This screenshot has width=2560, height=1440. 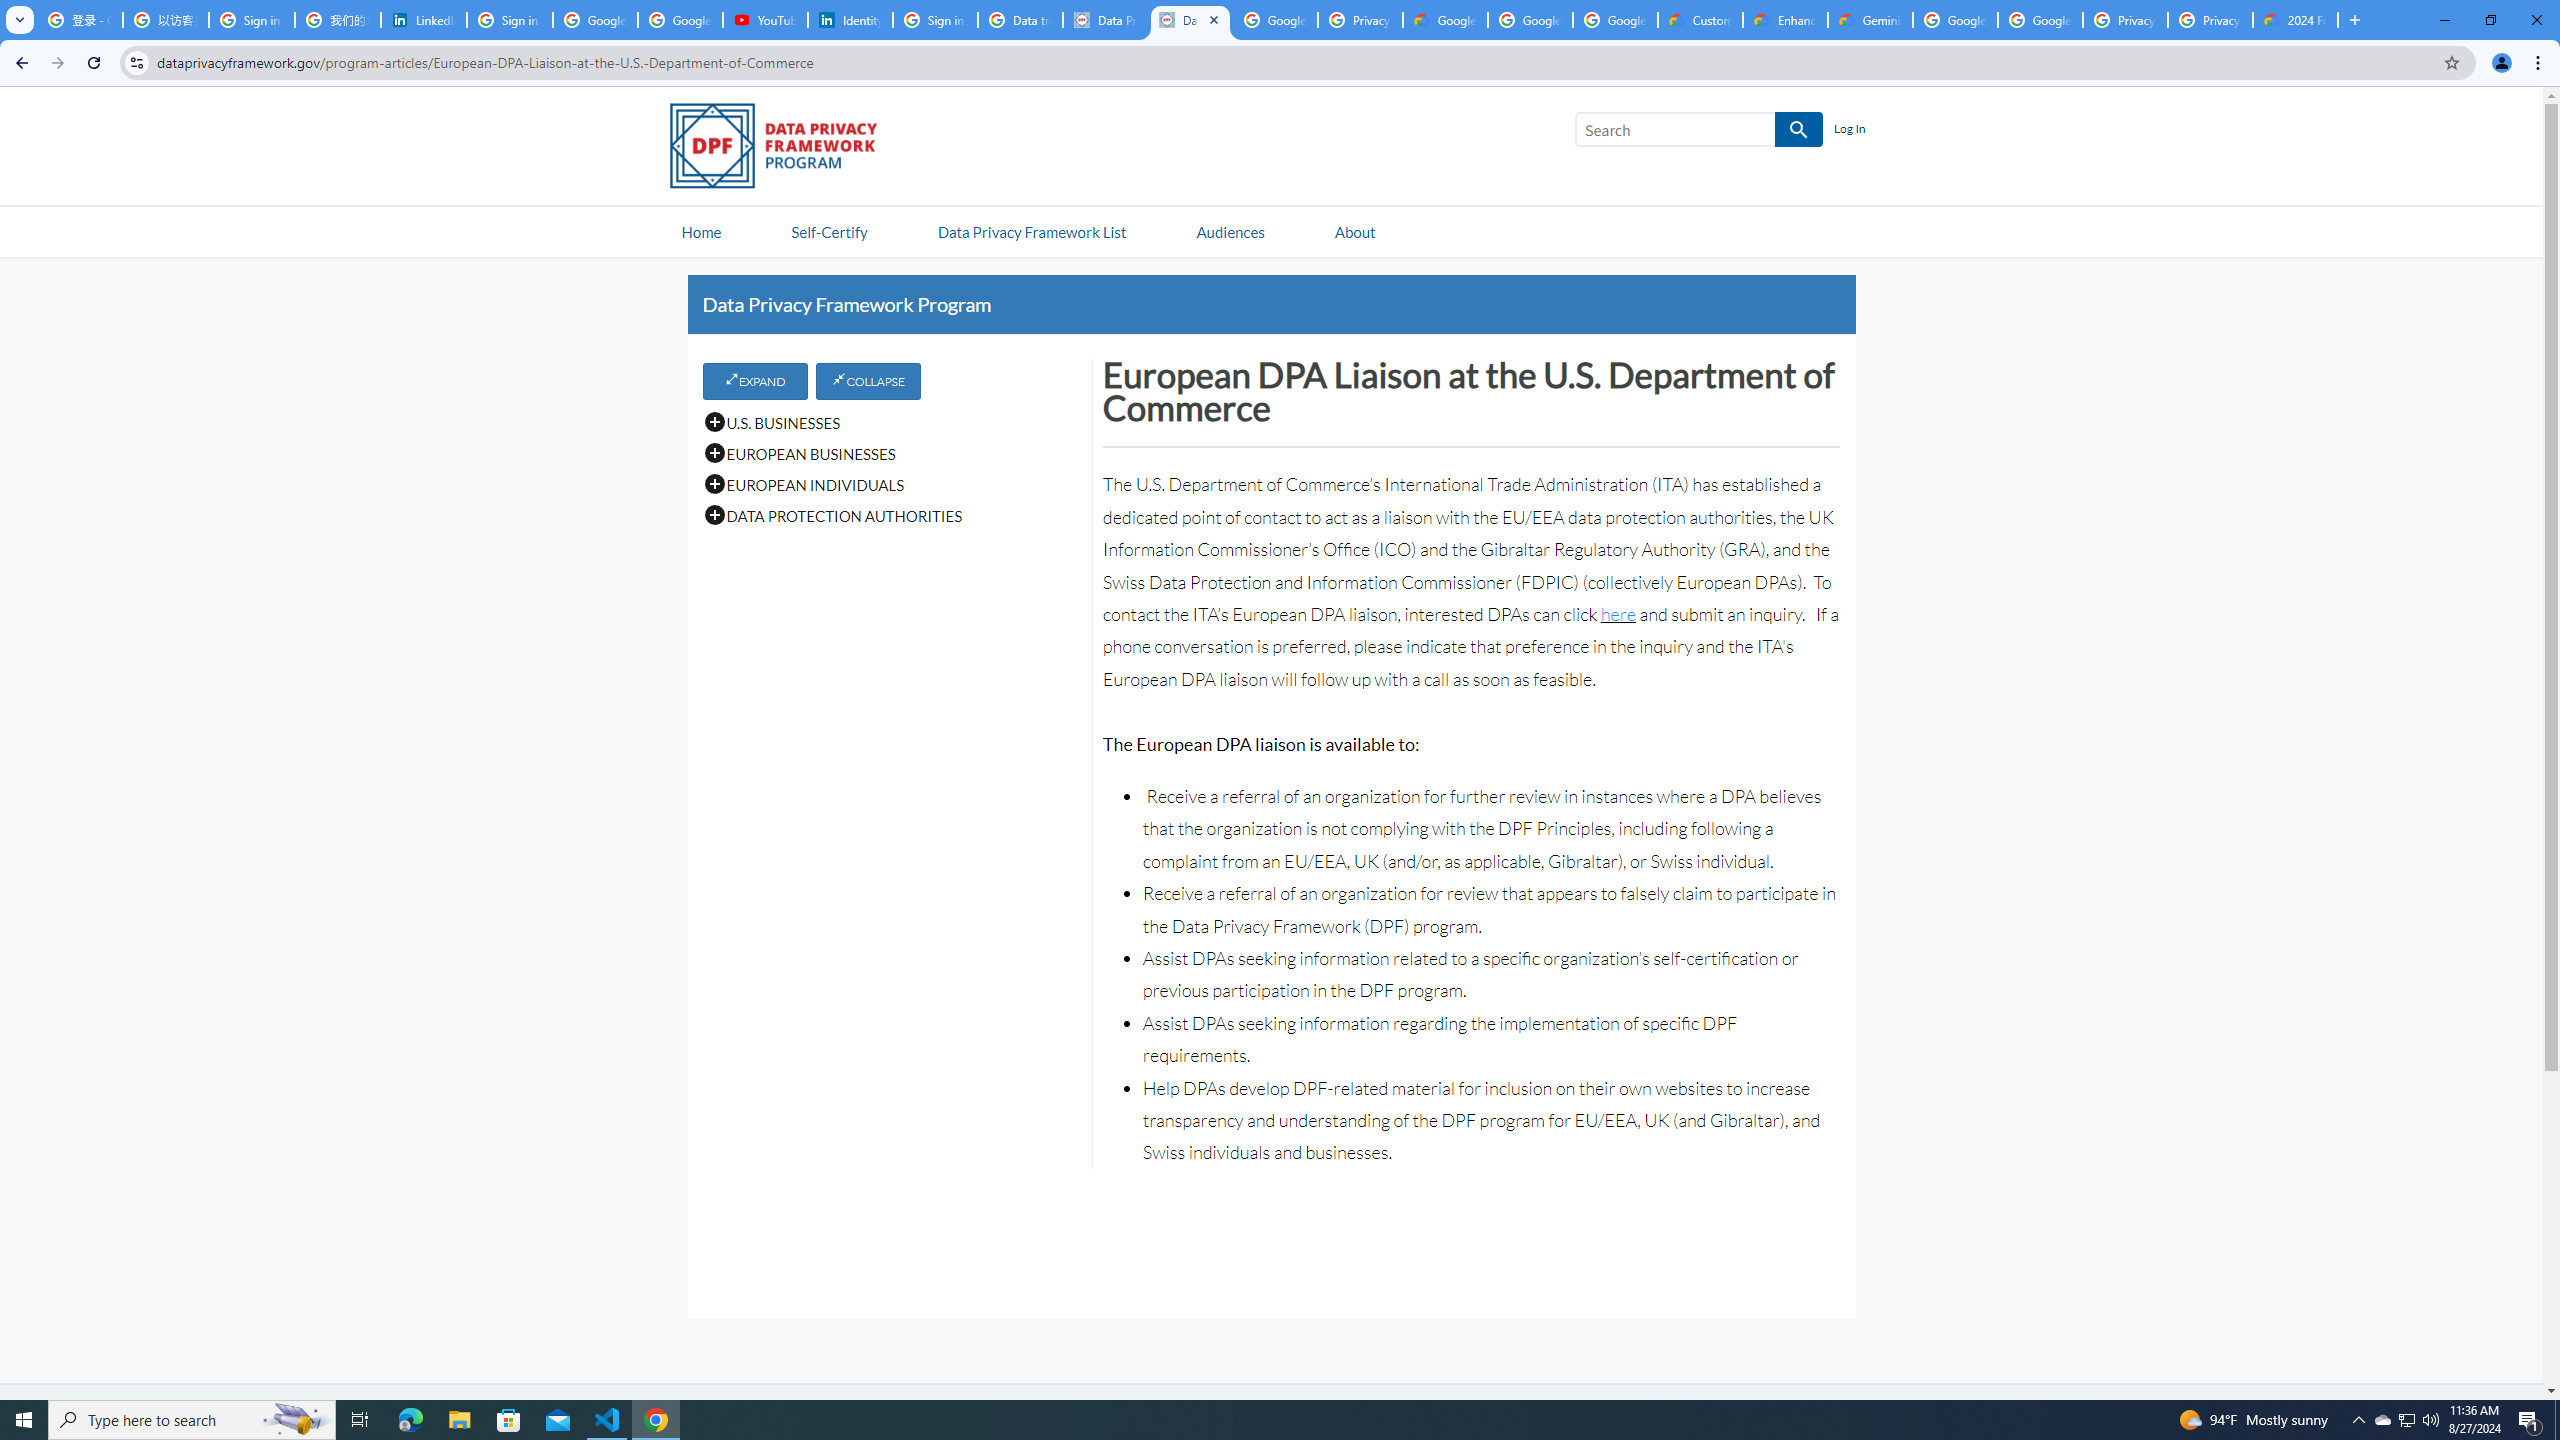 I want to click on Audiences, so click(x=1230, y=230).